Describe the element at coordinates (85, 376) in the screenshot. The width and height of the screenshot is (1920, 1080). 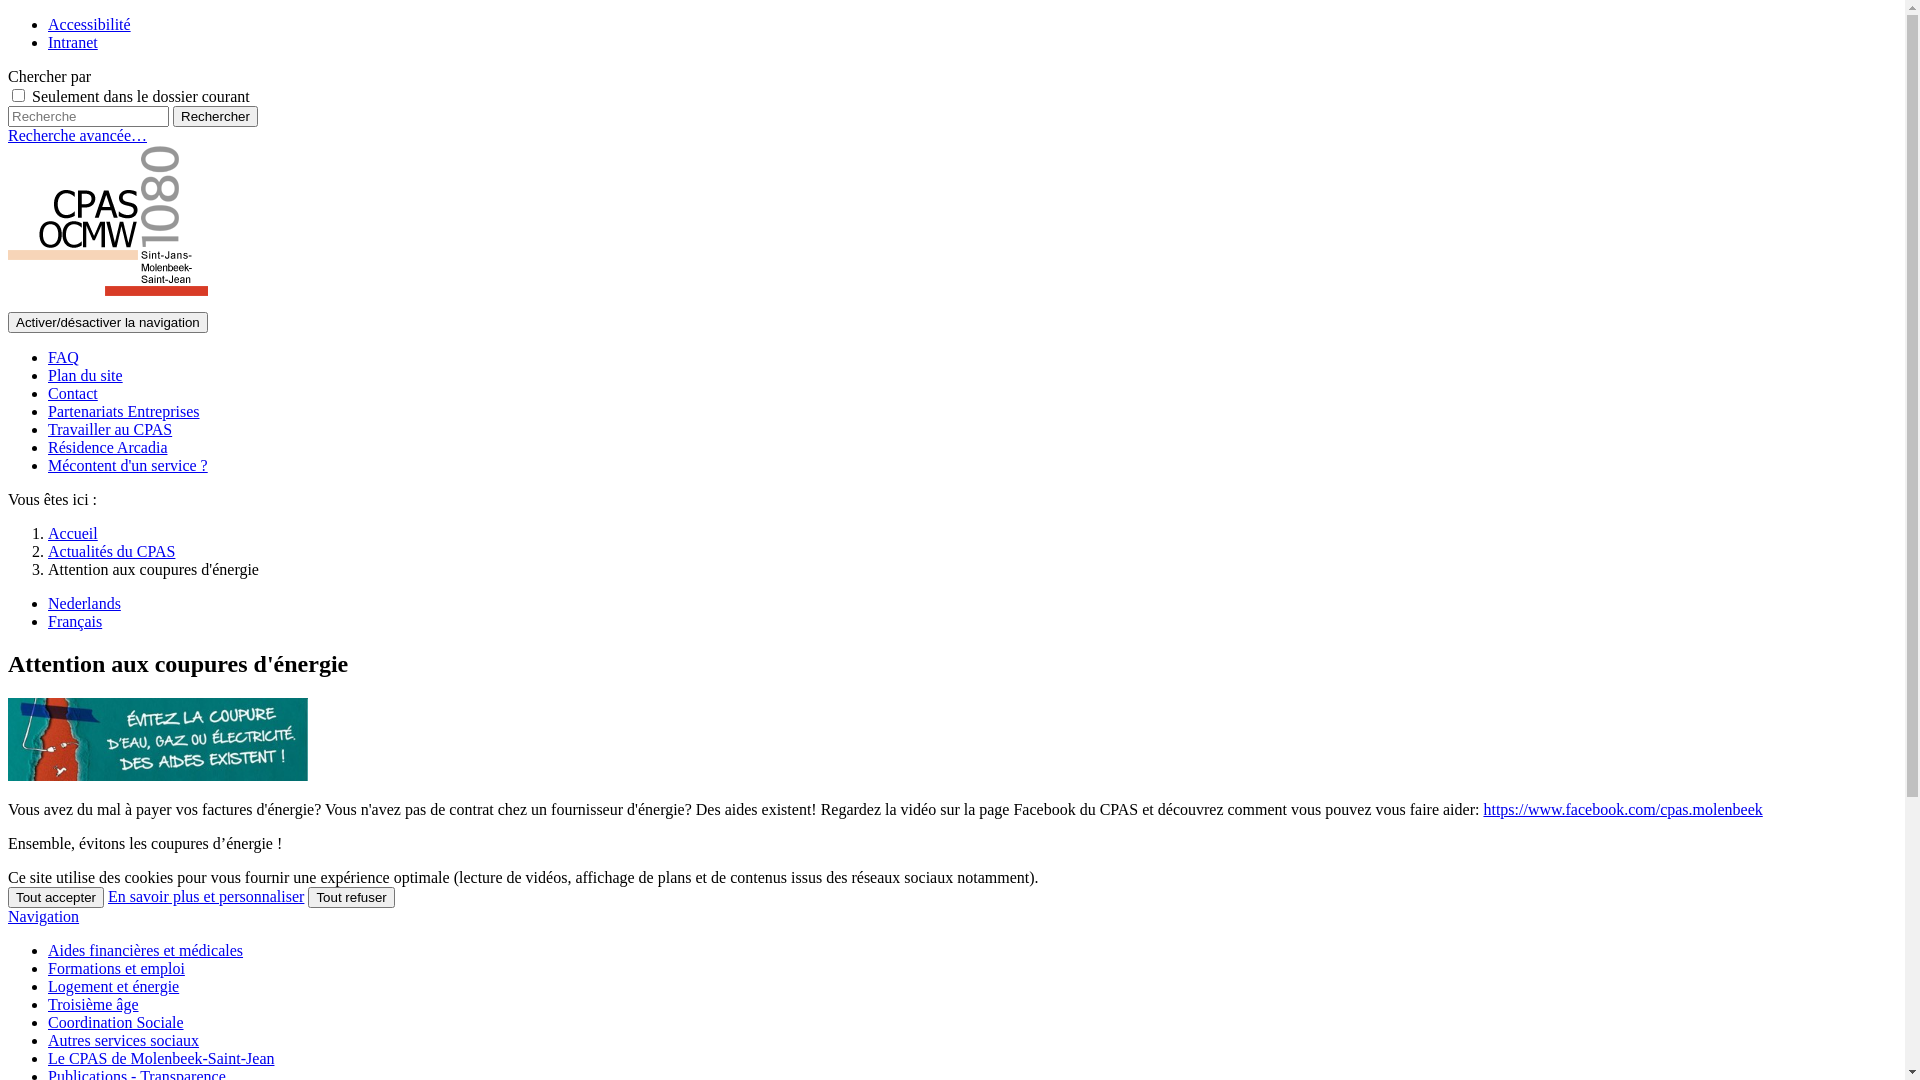
I see `Plan du site` at that location.